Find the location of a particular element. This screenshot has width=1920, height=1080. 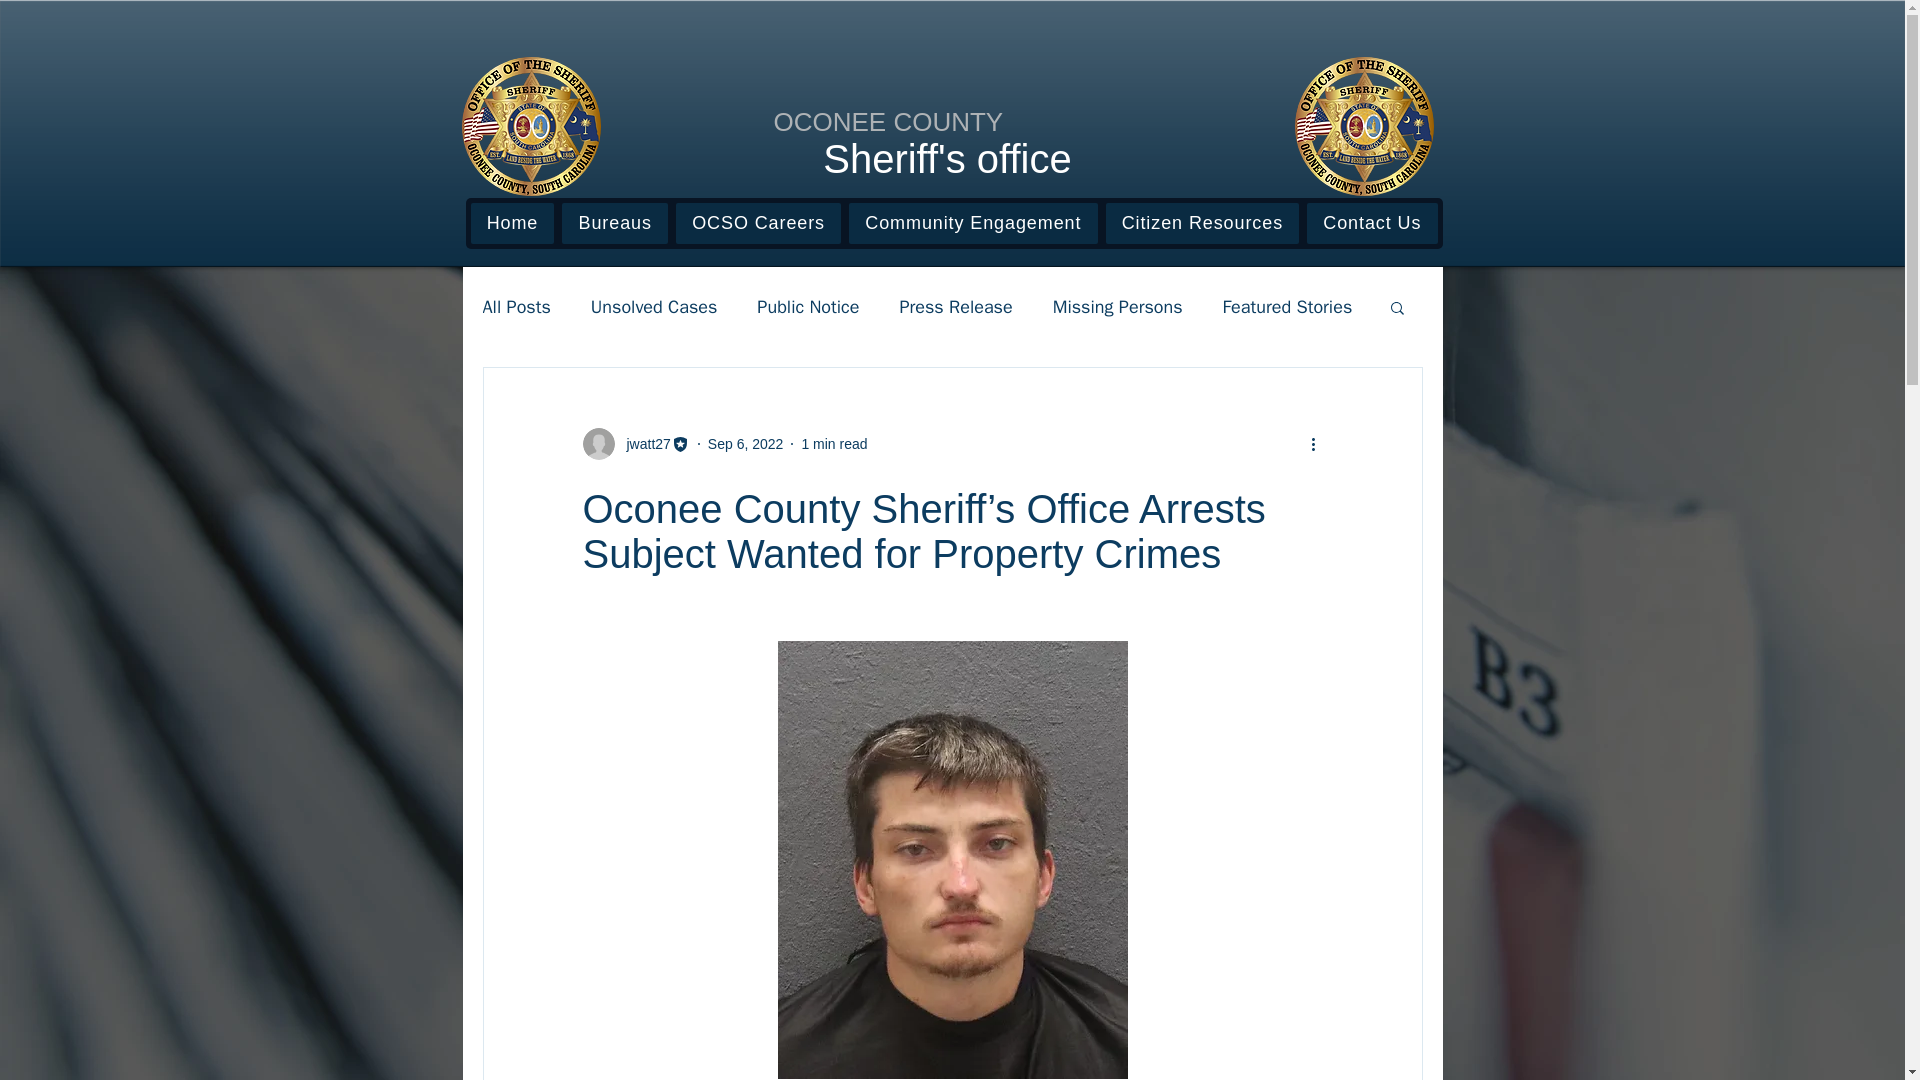

OCONEE COUNTY is located at coordinates (888, 122).